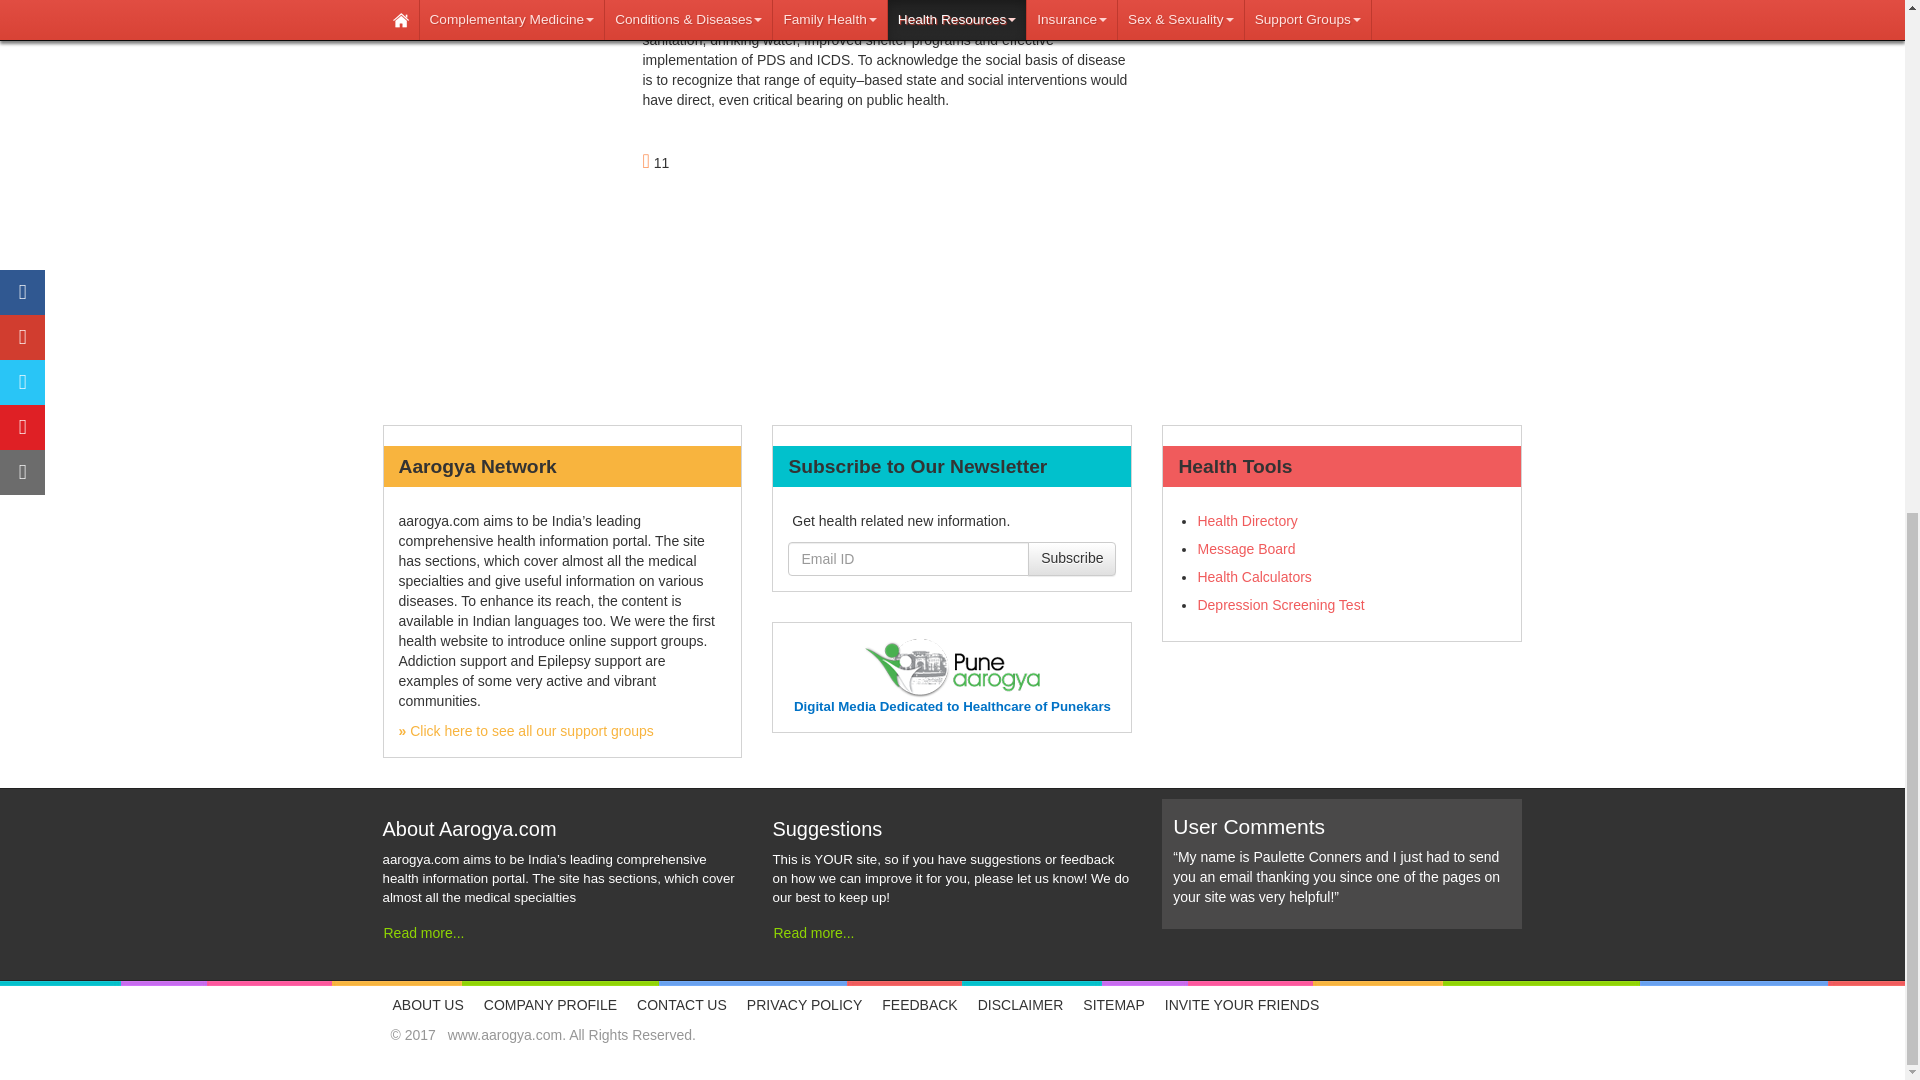 This screenshot has height=1080, width=1920. What do you see at coordinates (952, 706) in the screenshot?
I see `Pune Aarogya` at bounding box center [952, 706].